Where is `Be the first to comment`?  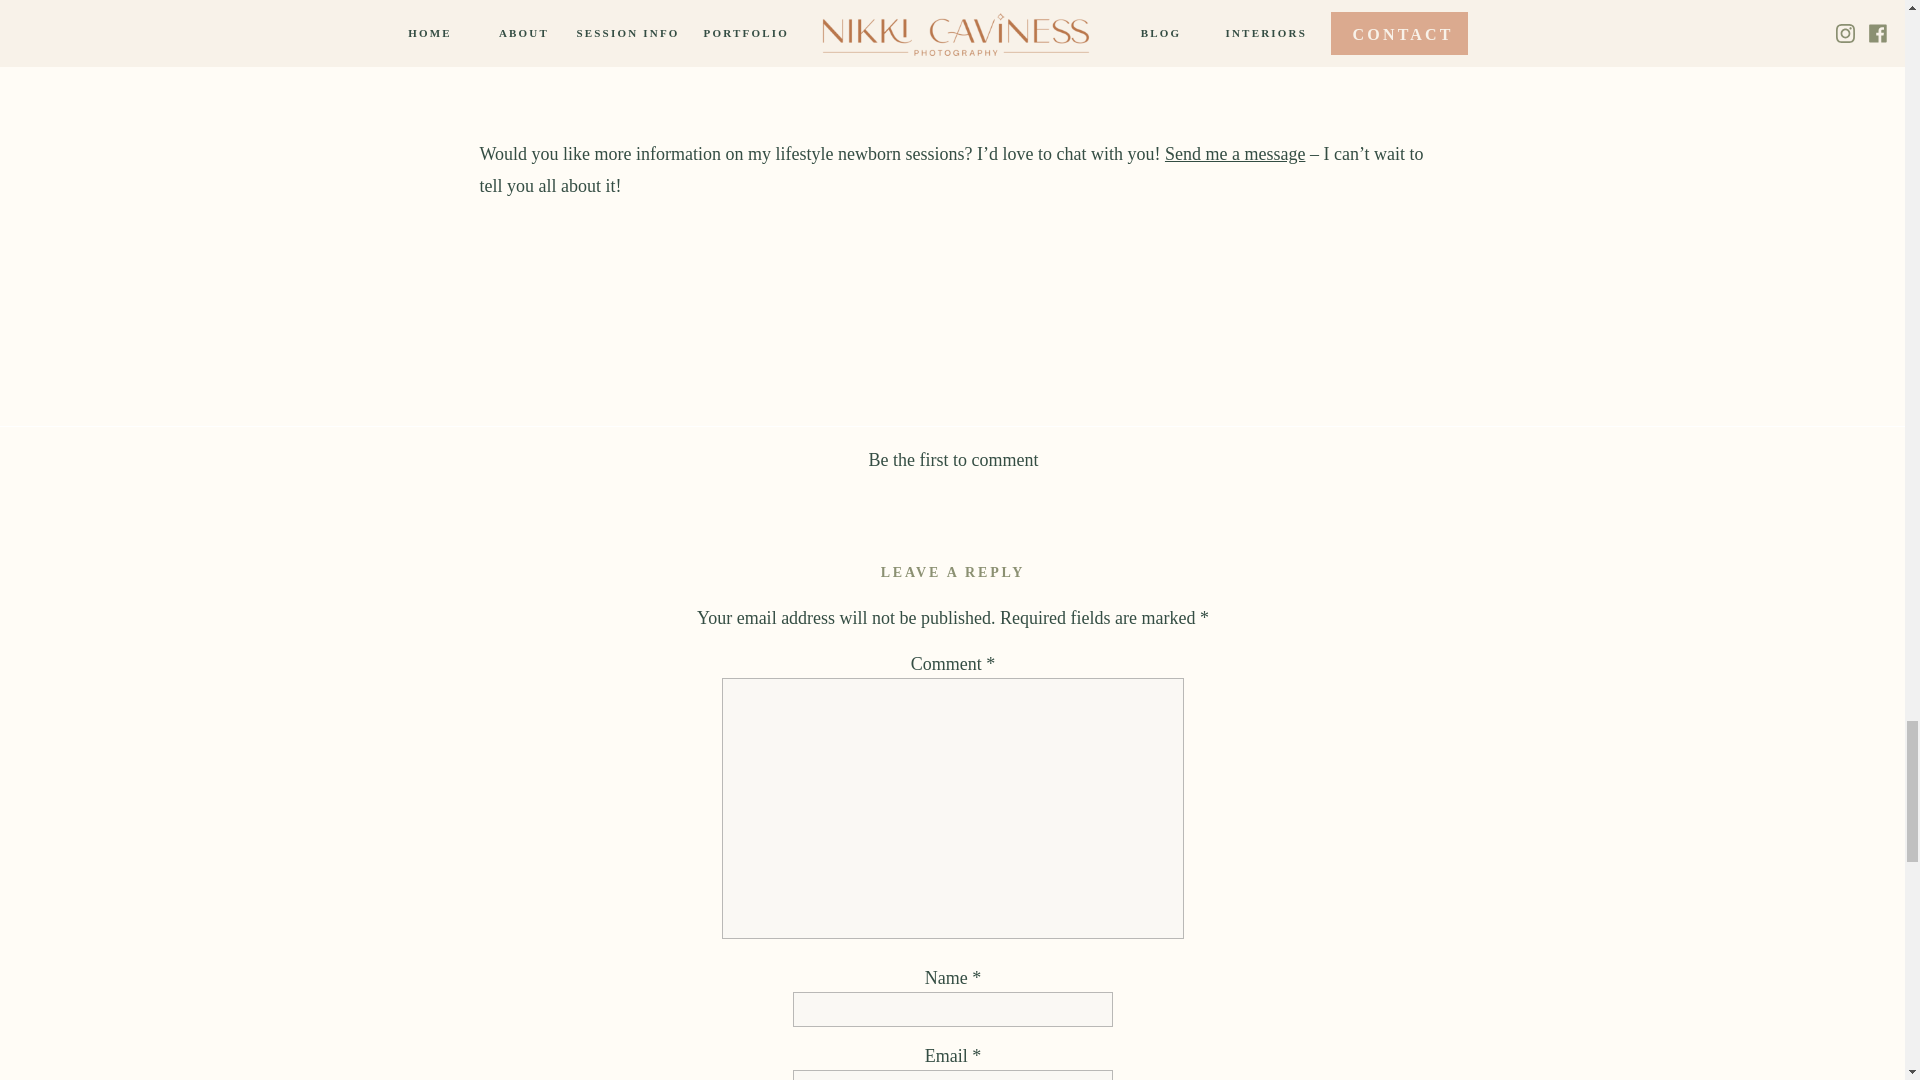
Be the first to comment is located at coordinates (954, 460).